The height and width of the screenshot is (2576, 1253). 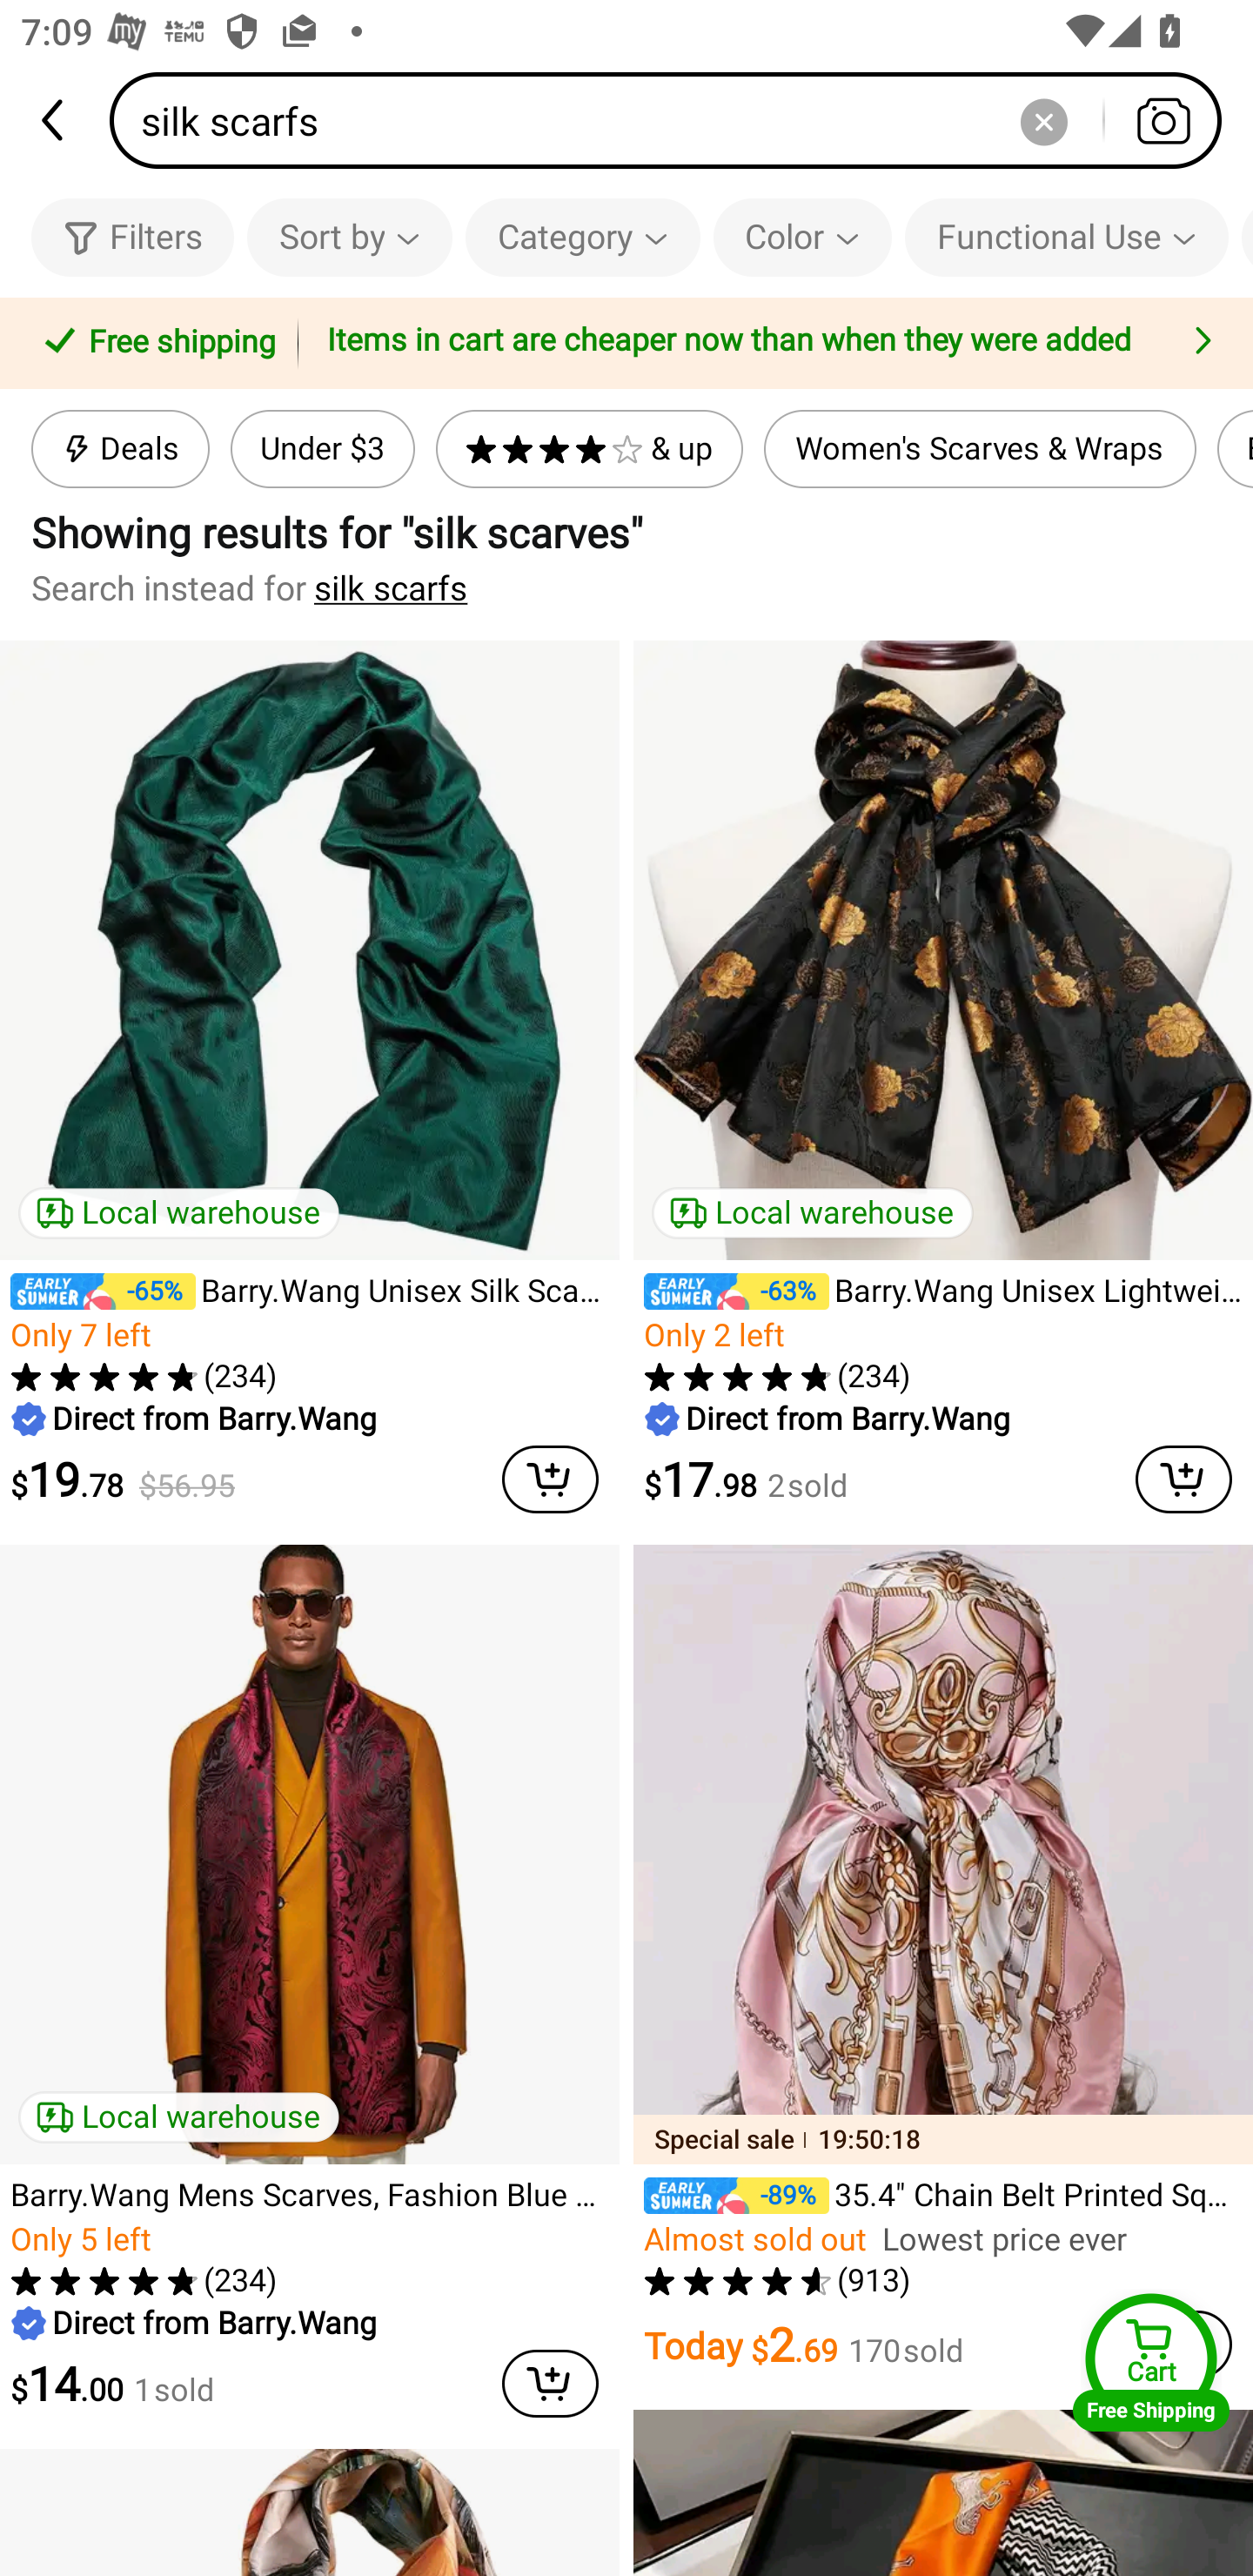 I want to click on Cart Free Shipping Cart, so click(x=1151, y=2362).